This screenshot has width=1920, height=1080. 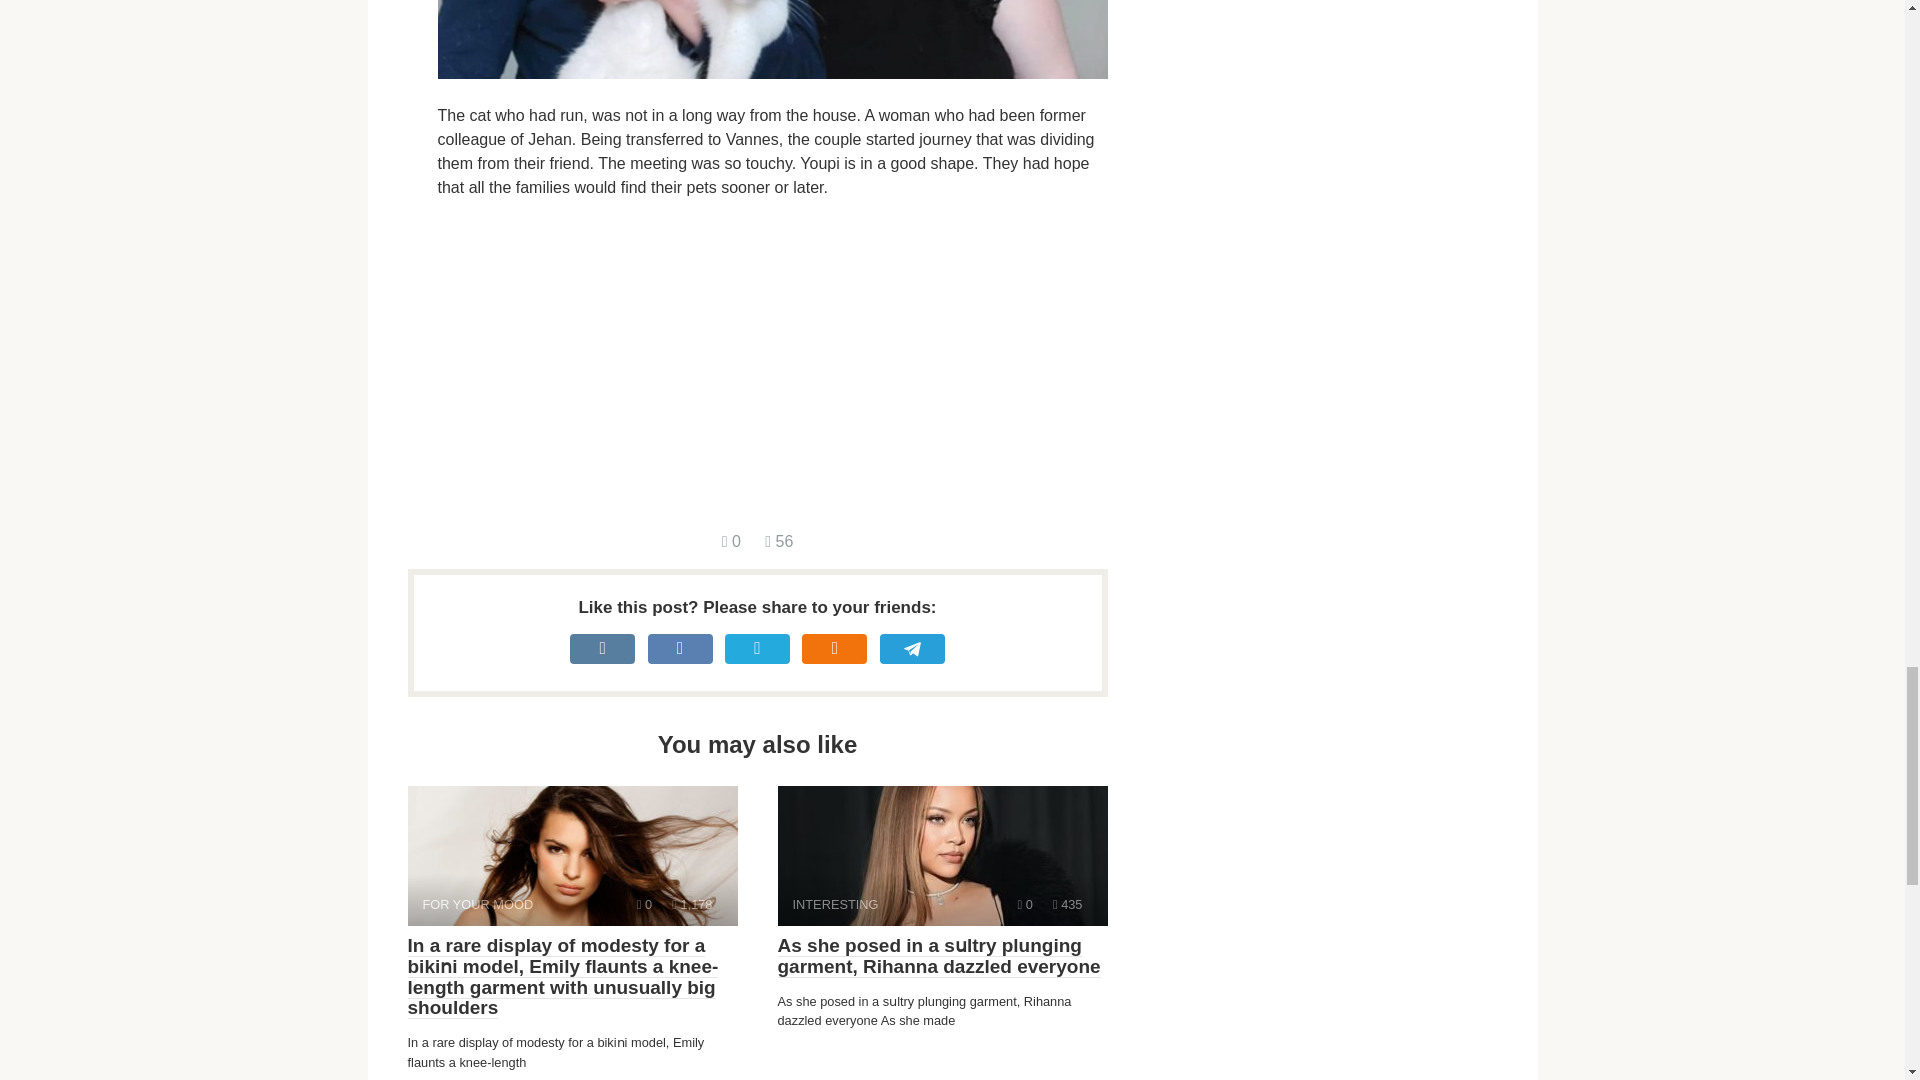 What do you see at coordinates (772, 364) in the screenshot?
I see `Views` at bounding box center [772, 364].